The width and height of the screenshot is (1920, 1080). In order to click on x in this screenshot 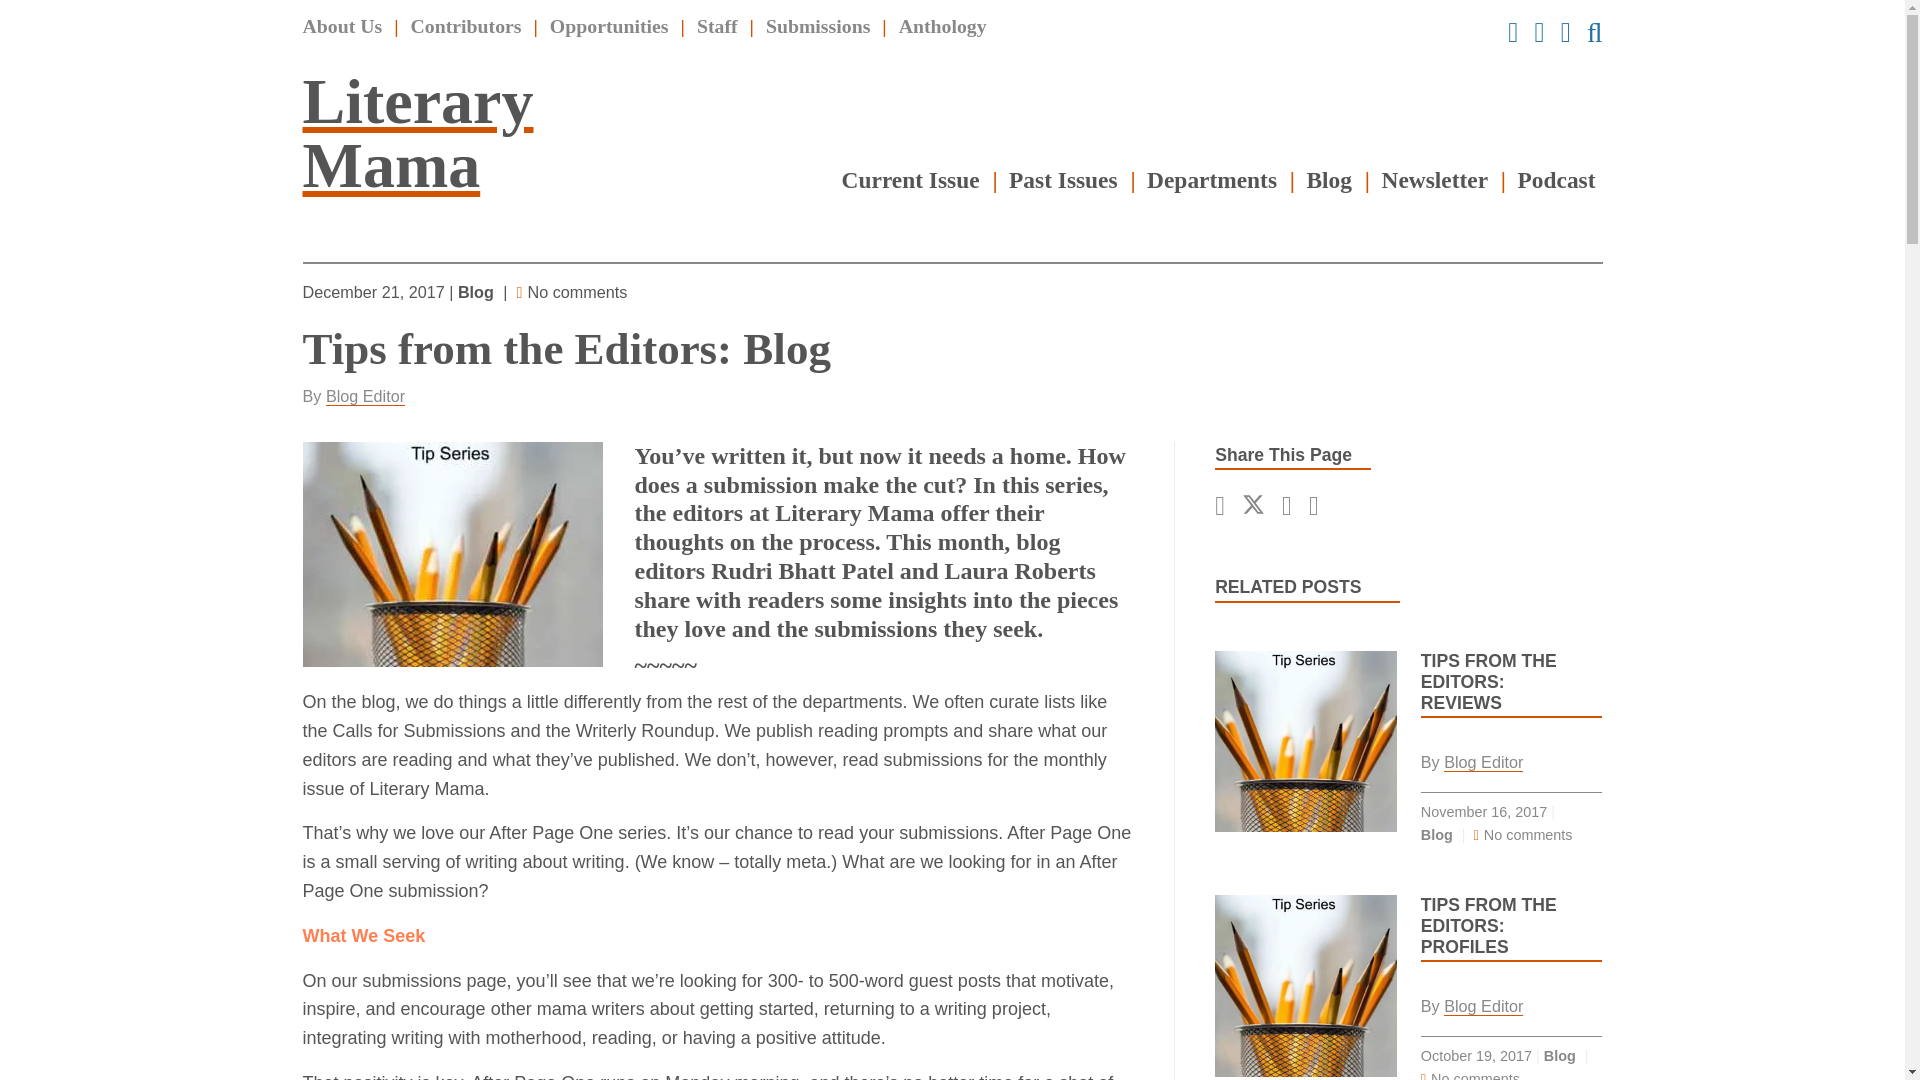, I will do `click(1254, 504)`.